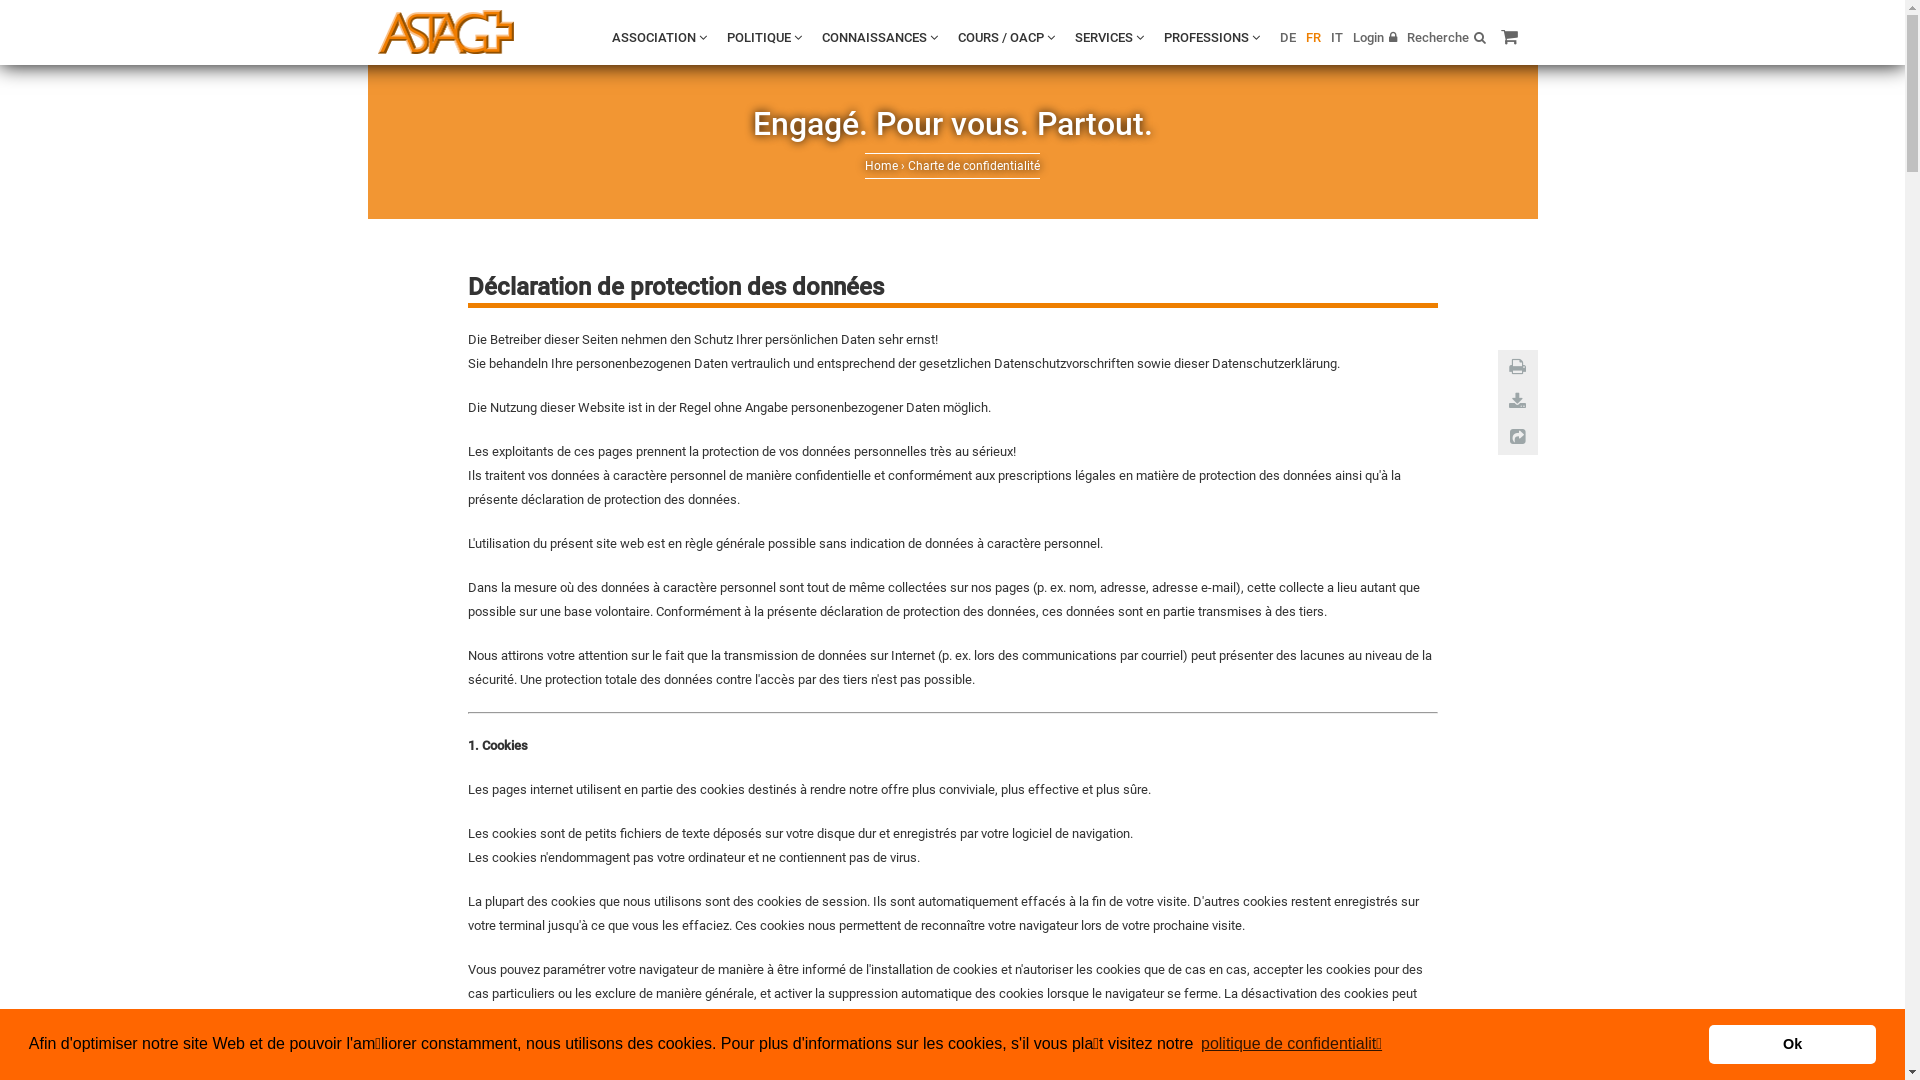  What do you see at coordinates (446, 32) in the screenshot?
I see `Astag | Homepage` at bounding box center [446, 32].